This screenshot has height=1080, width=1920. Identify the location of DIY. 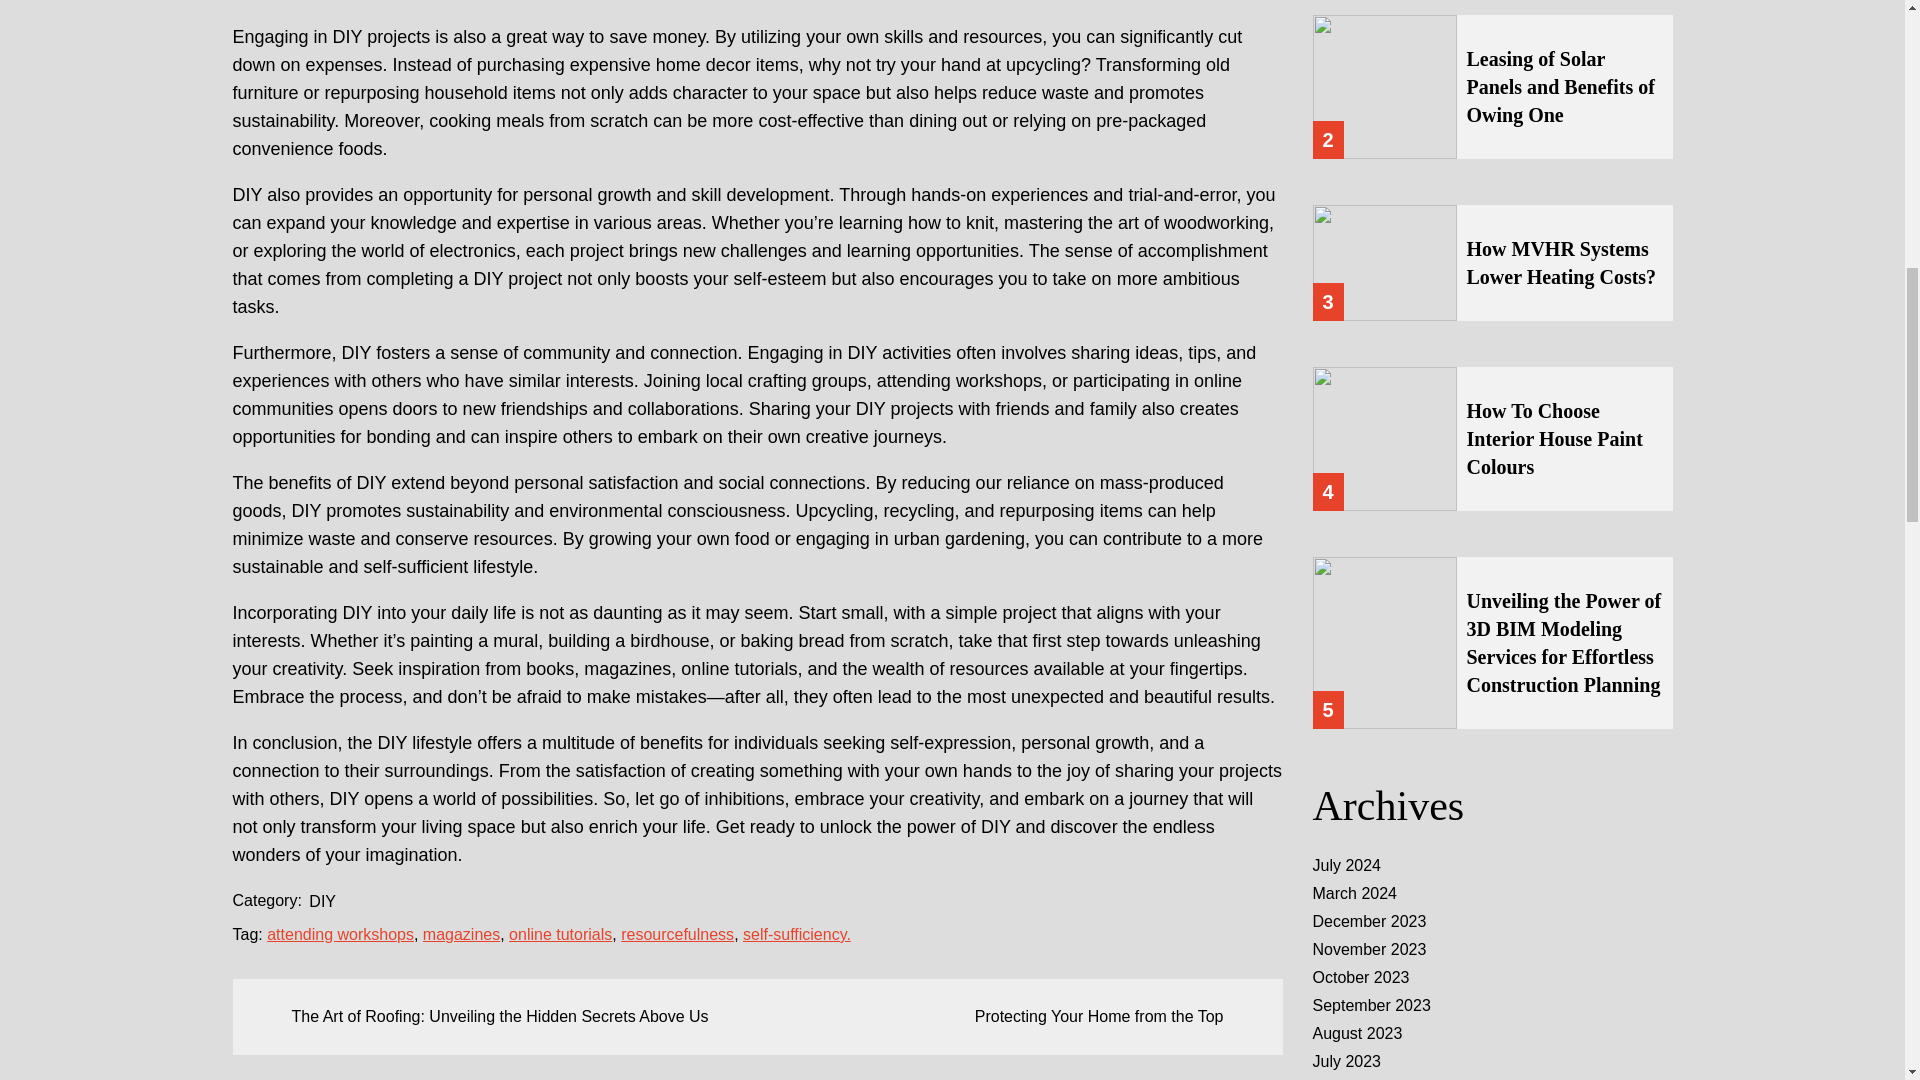
(322, 900).